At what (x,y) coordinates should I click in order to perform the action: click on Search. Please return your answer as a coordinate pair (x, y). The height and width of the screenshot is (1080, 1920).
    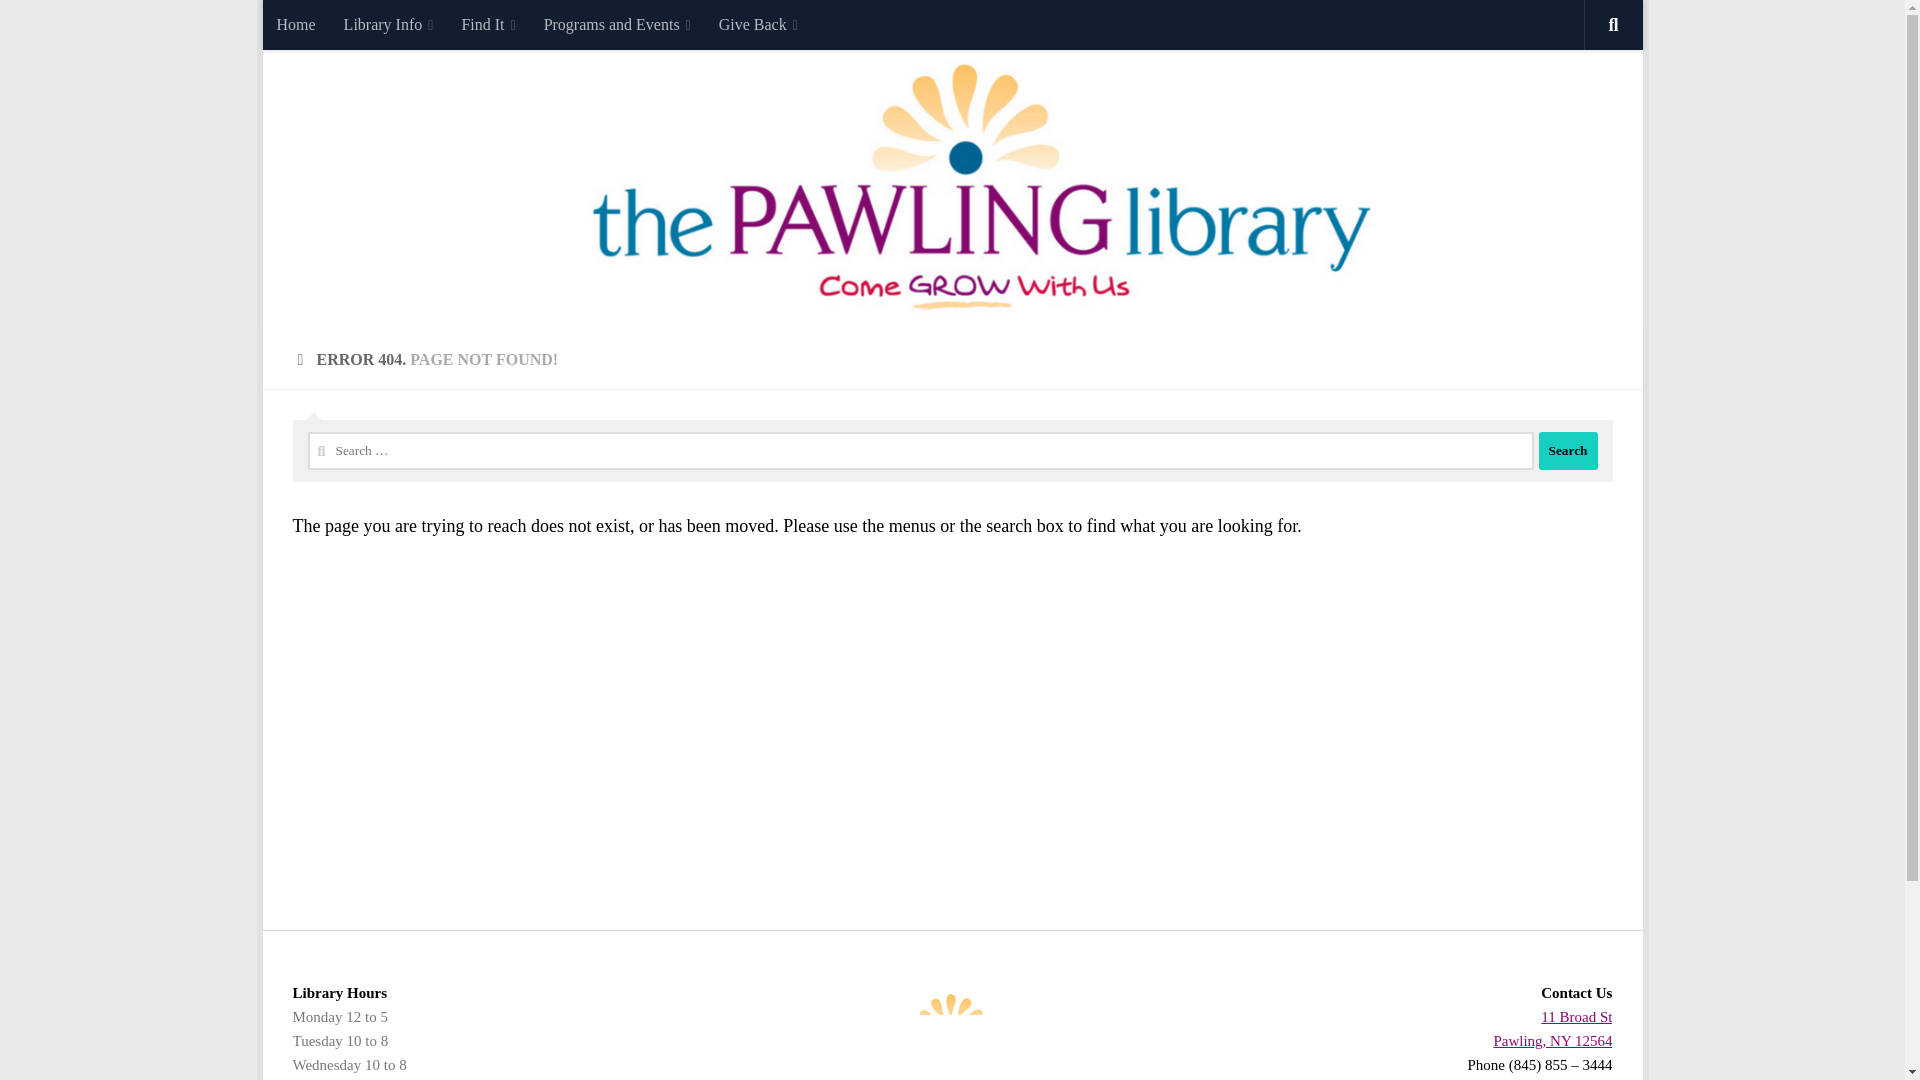
    Looking at the image, I should click on (1567, 450).